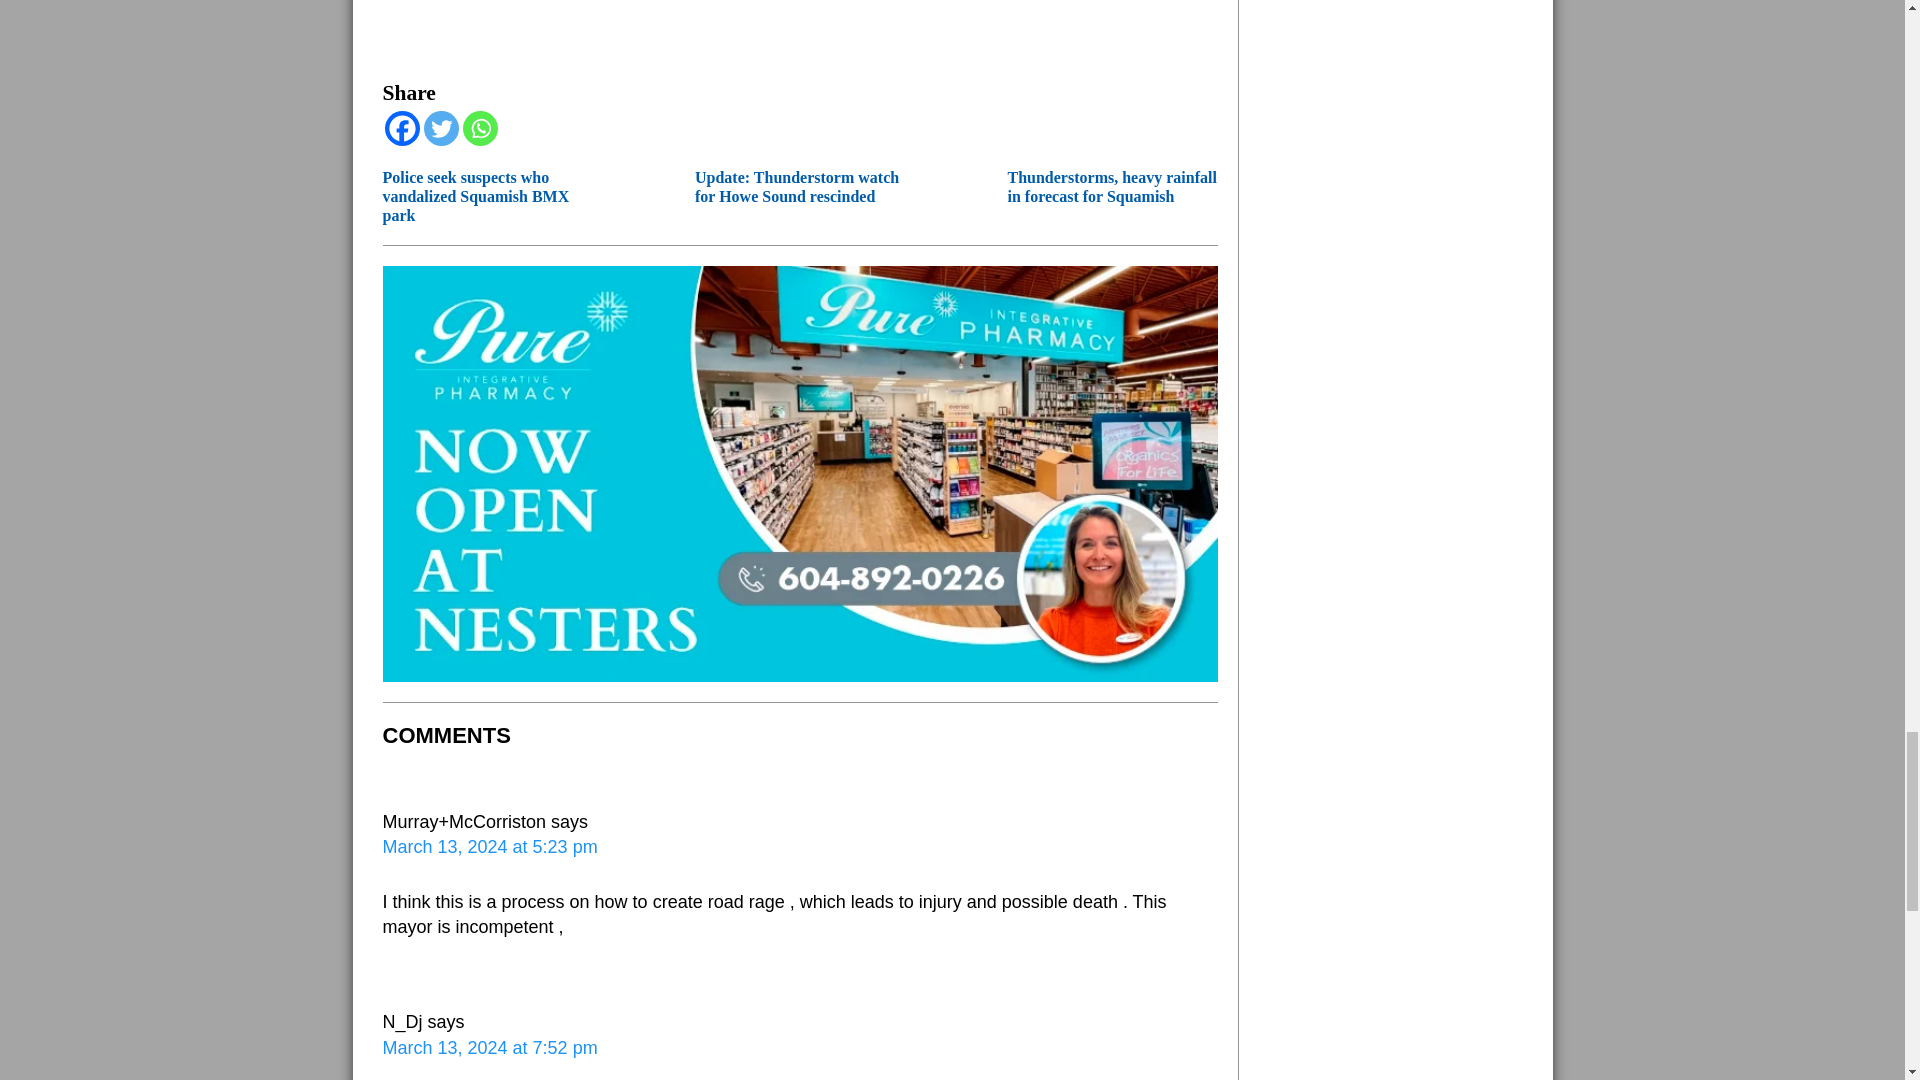 Image resolution: width=1920 pixels, height=1080 pixels. I want to click on March 13, 2024 at 5:23 pm, so click(490, 847).